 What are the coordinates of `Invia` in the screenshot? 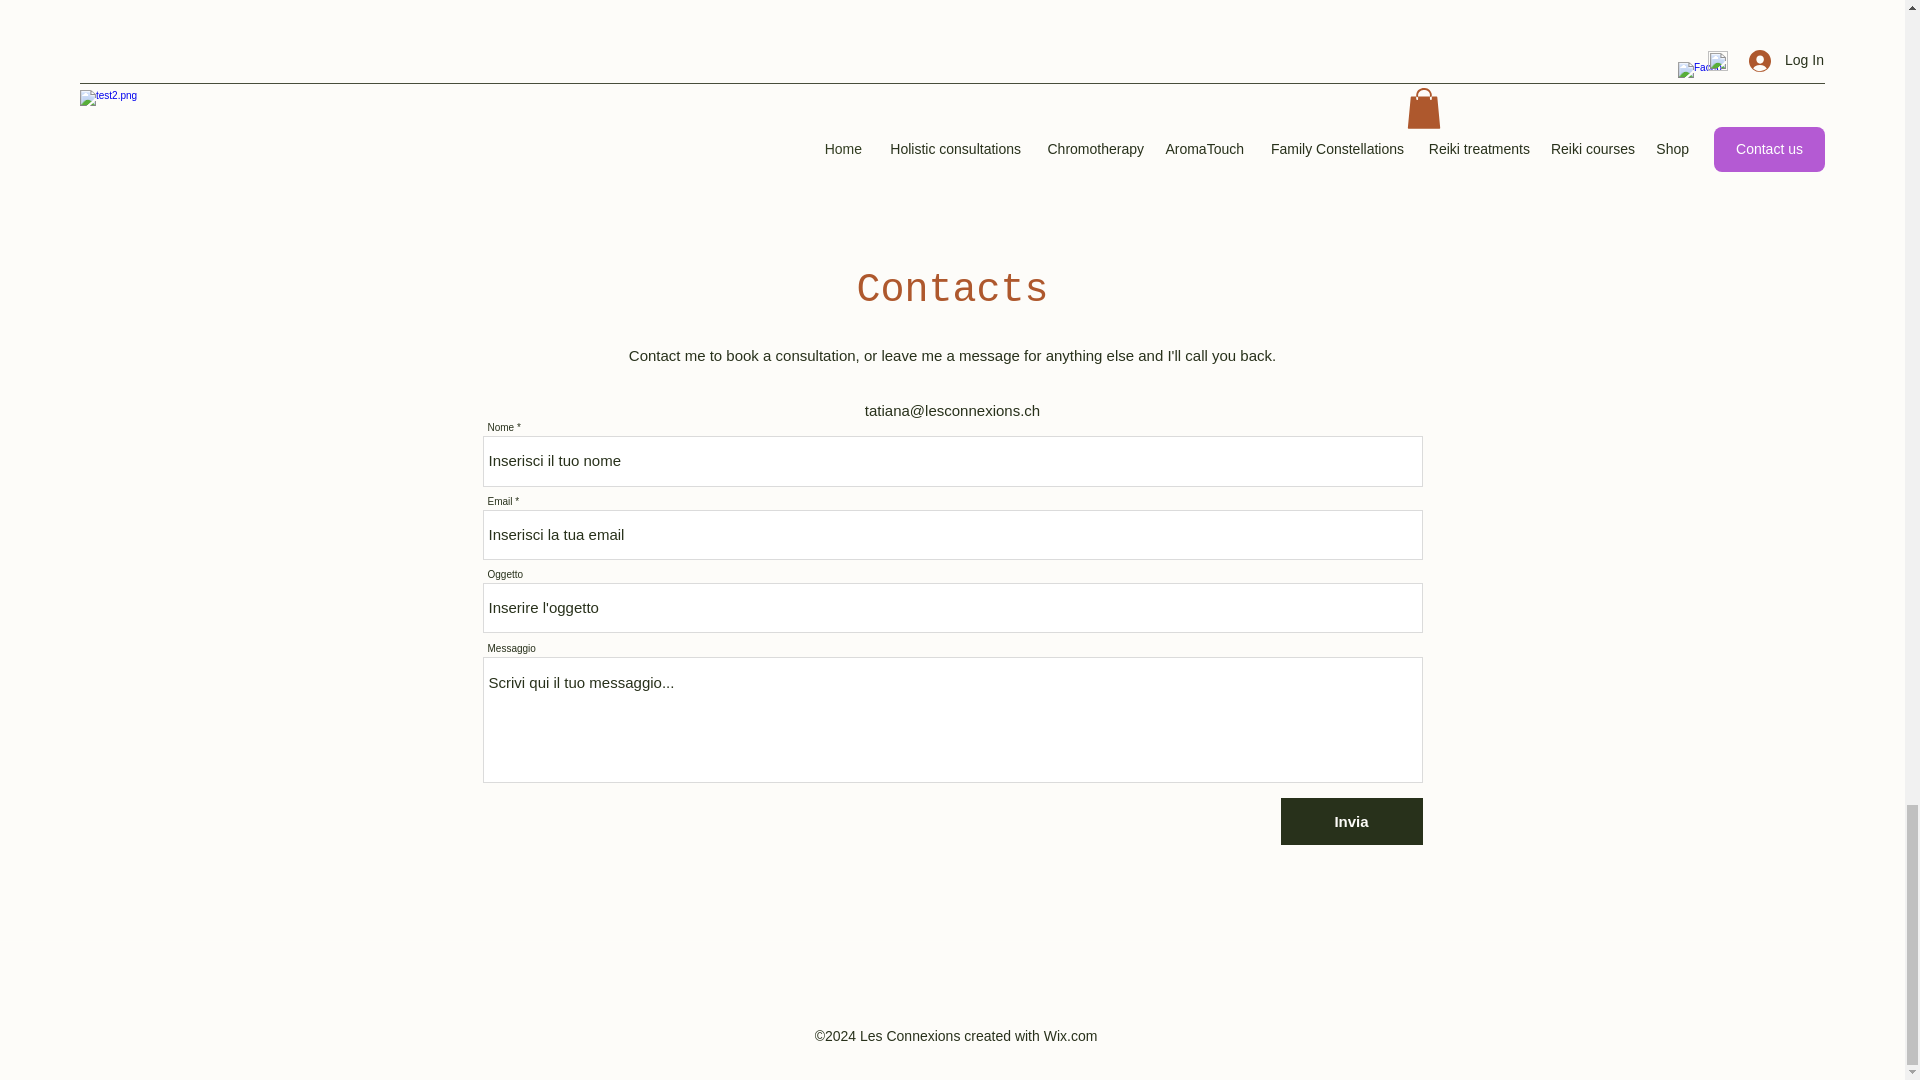 It's located at (1351, 821).